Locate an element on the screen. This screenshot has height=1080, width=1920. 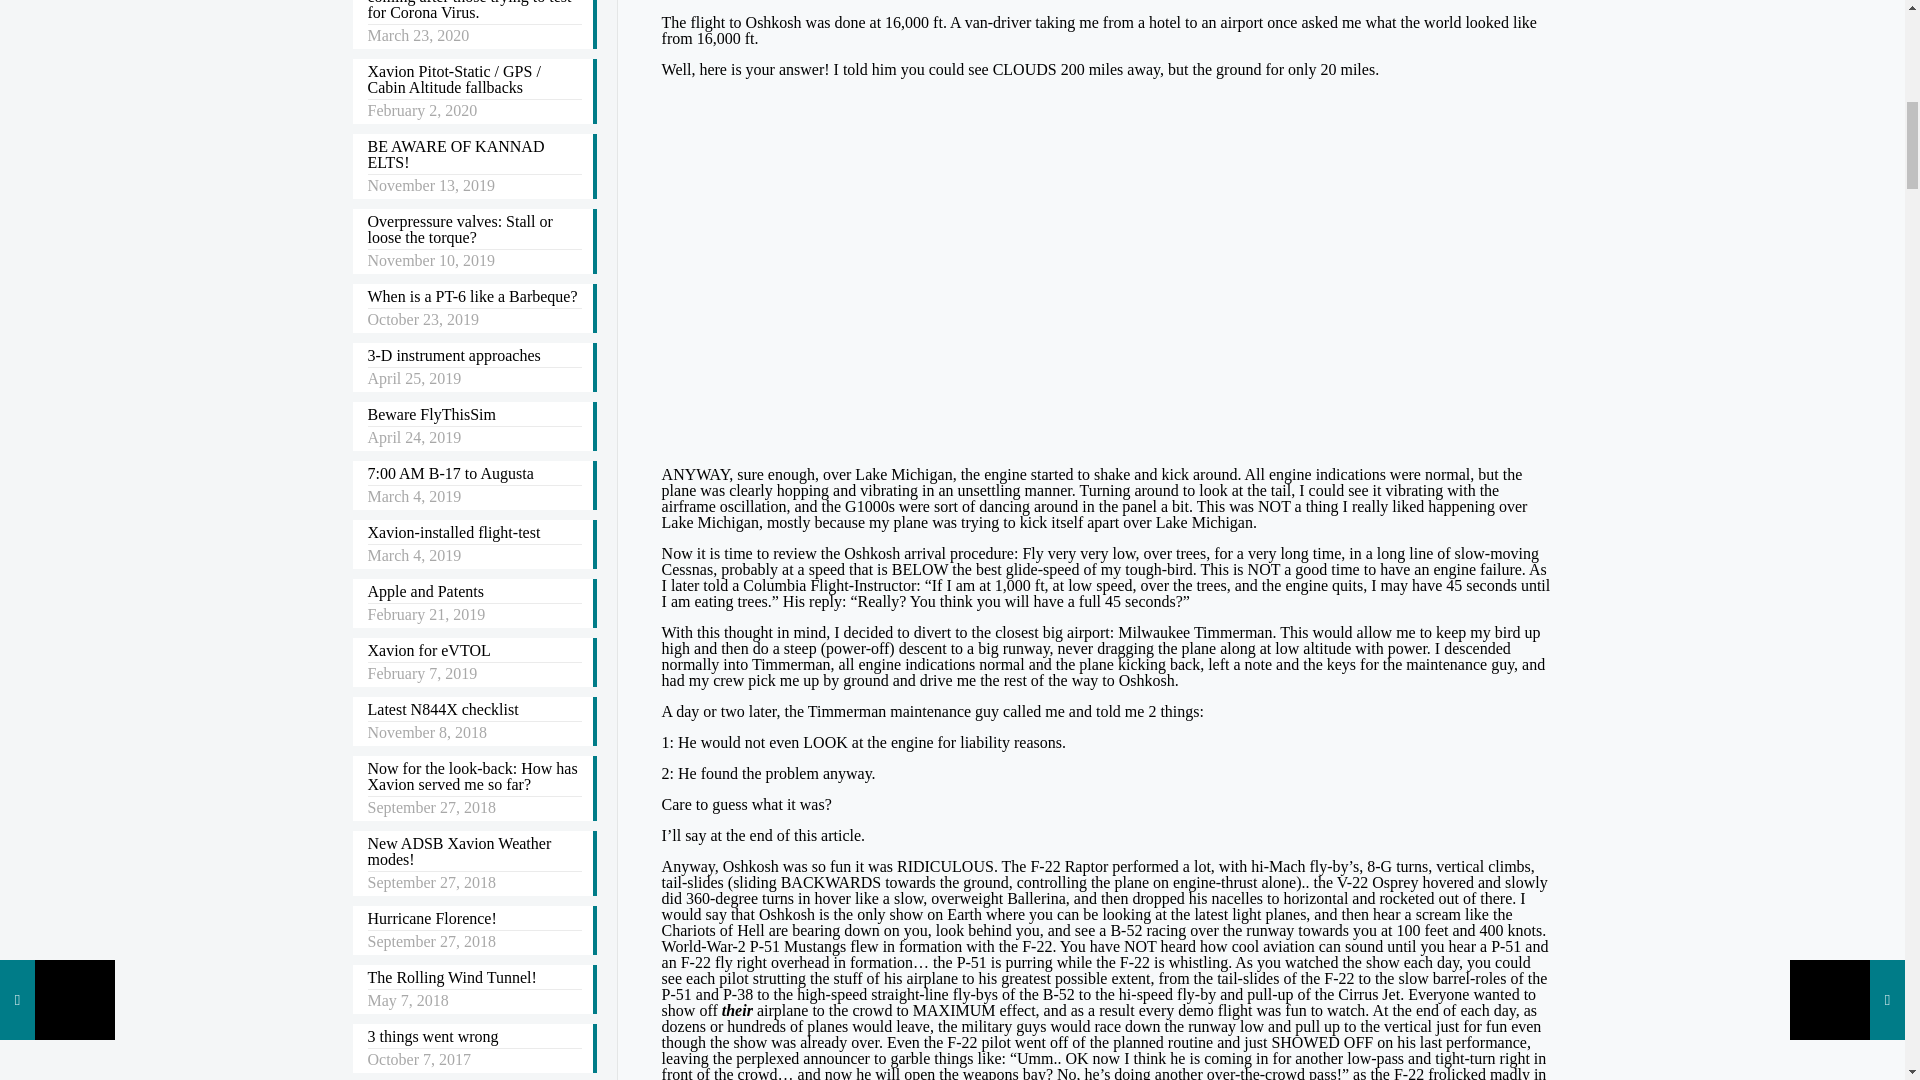
When is a PT-6 like a Barbeque? is located at coordinates (474, 298).